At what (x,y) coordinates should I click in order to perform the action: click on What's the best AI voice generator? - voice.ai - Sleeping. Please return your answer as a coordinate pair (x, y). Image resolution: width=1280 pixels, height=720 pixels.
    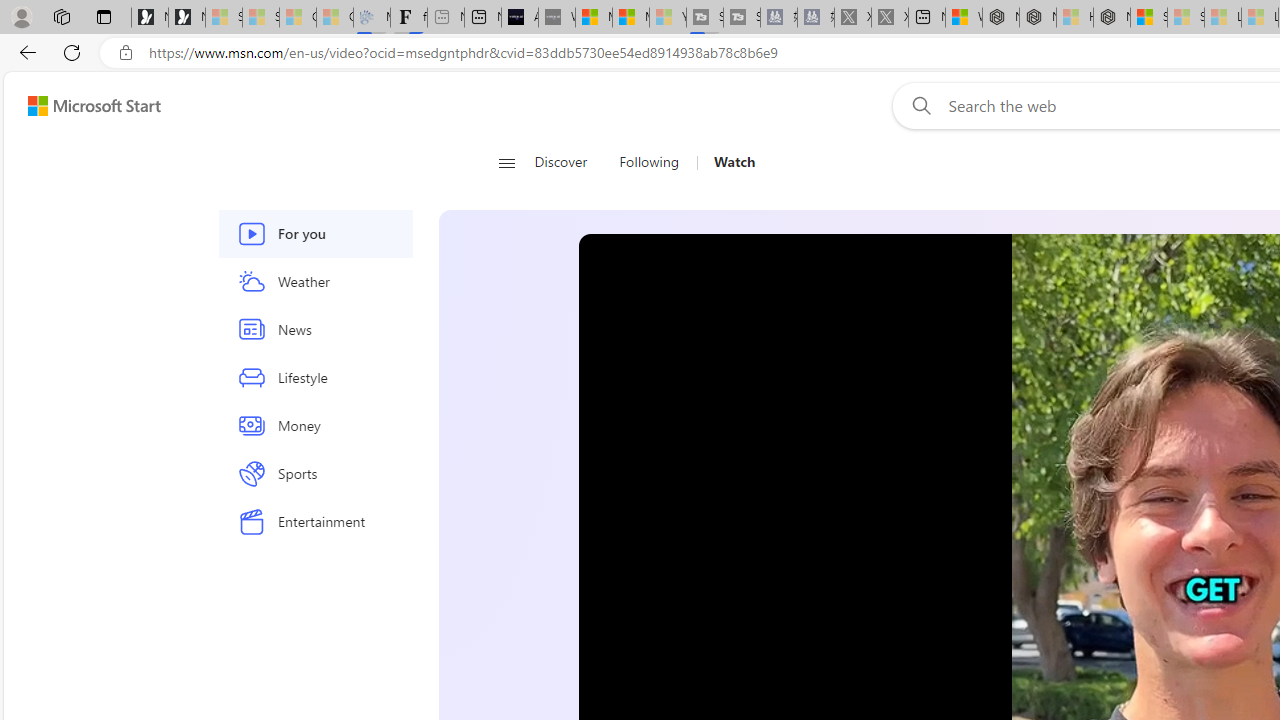
    Looking at the image, I should click on (556, 18).